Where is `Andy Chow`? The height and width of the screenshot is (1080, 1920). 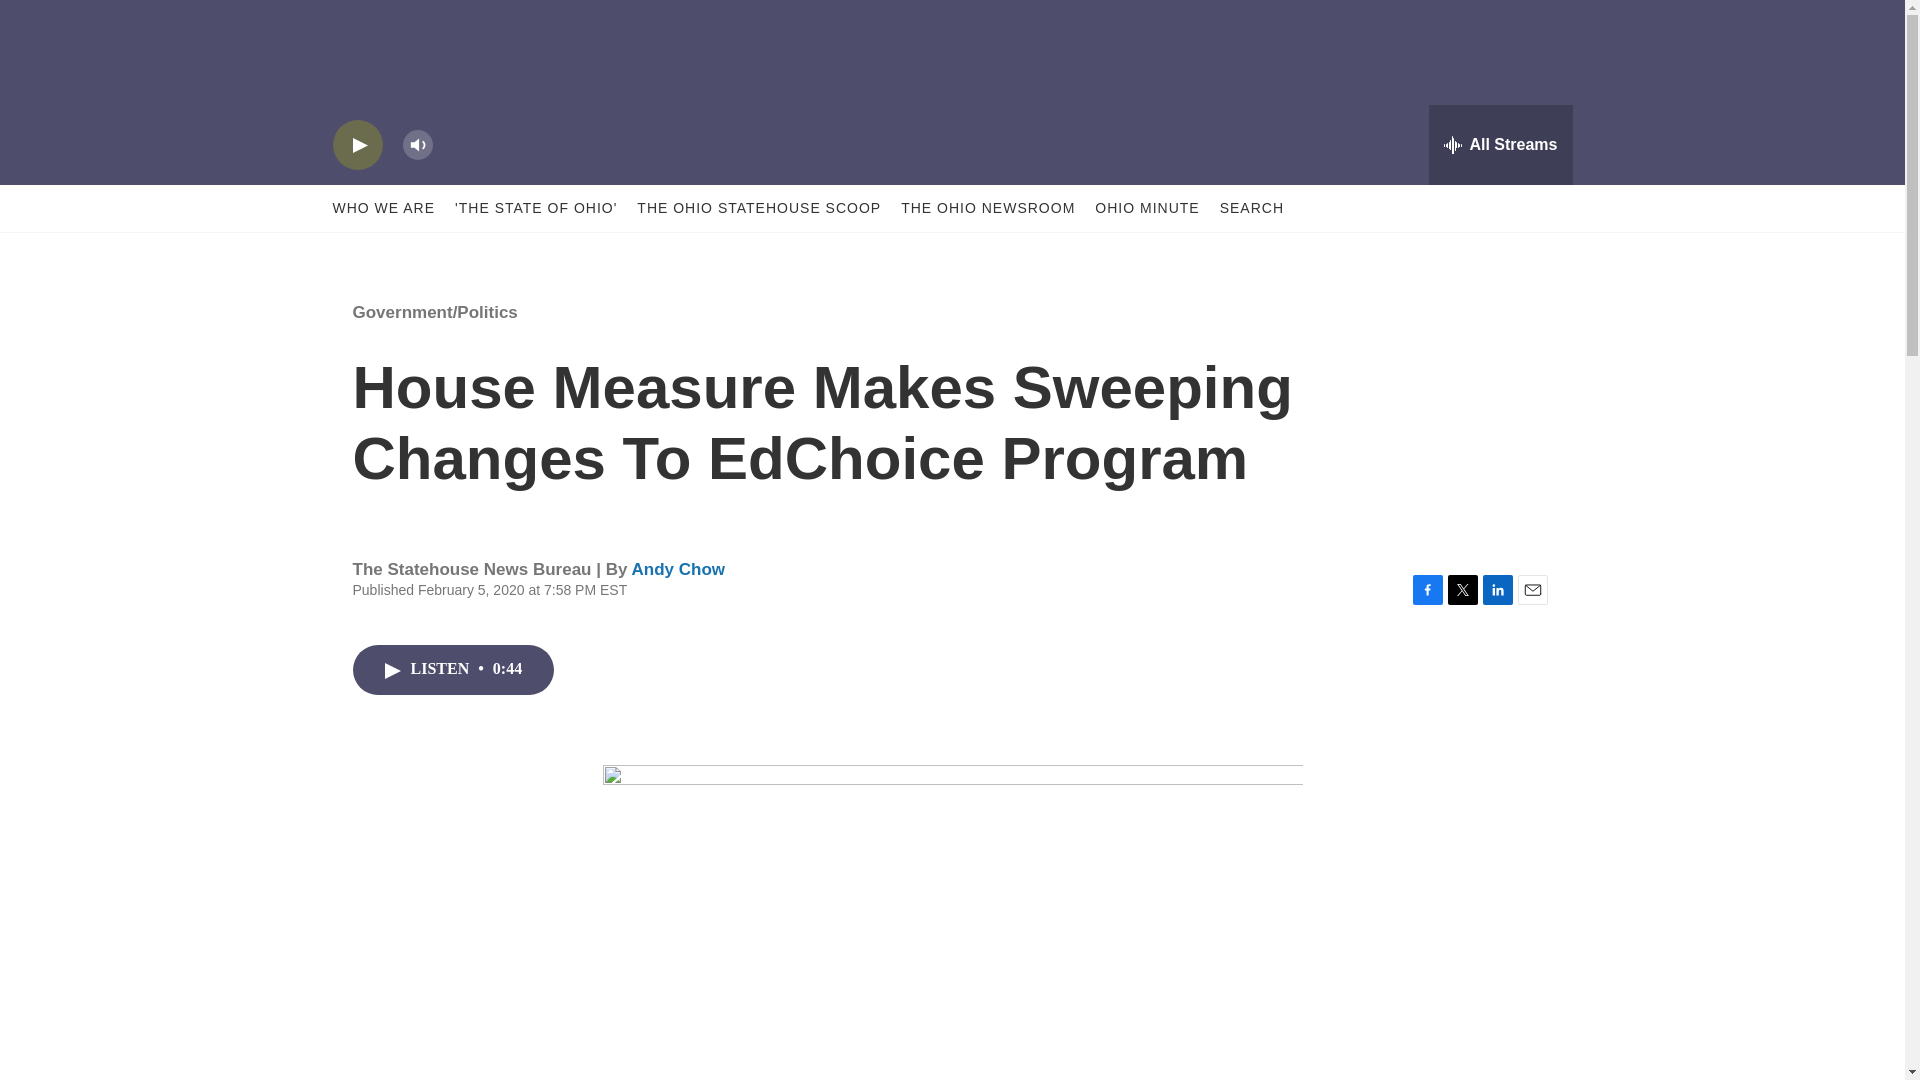
Andy Chow is located at coordinates (678, 569).